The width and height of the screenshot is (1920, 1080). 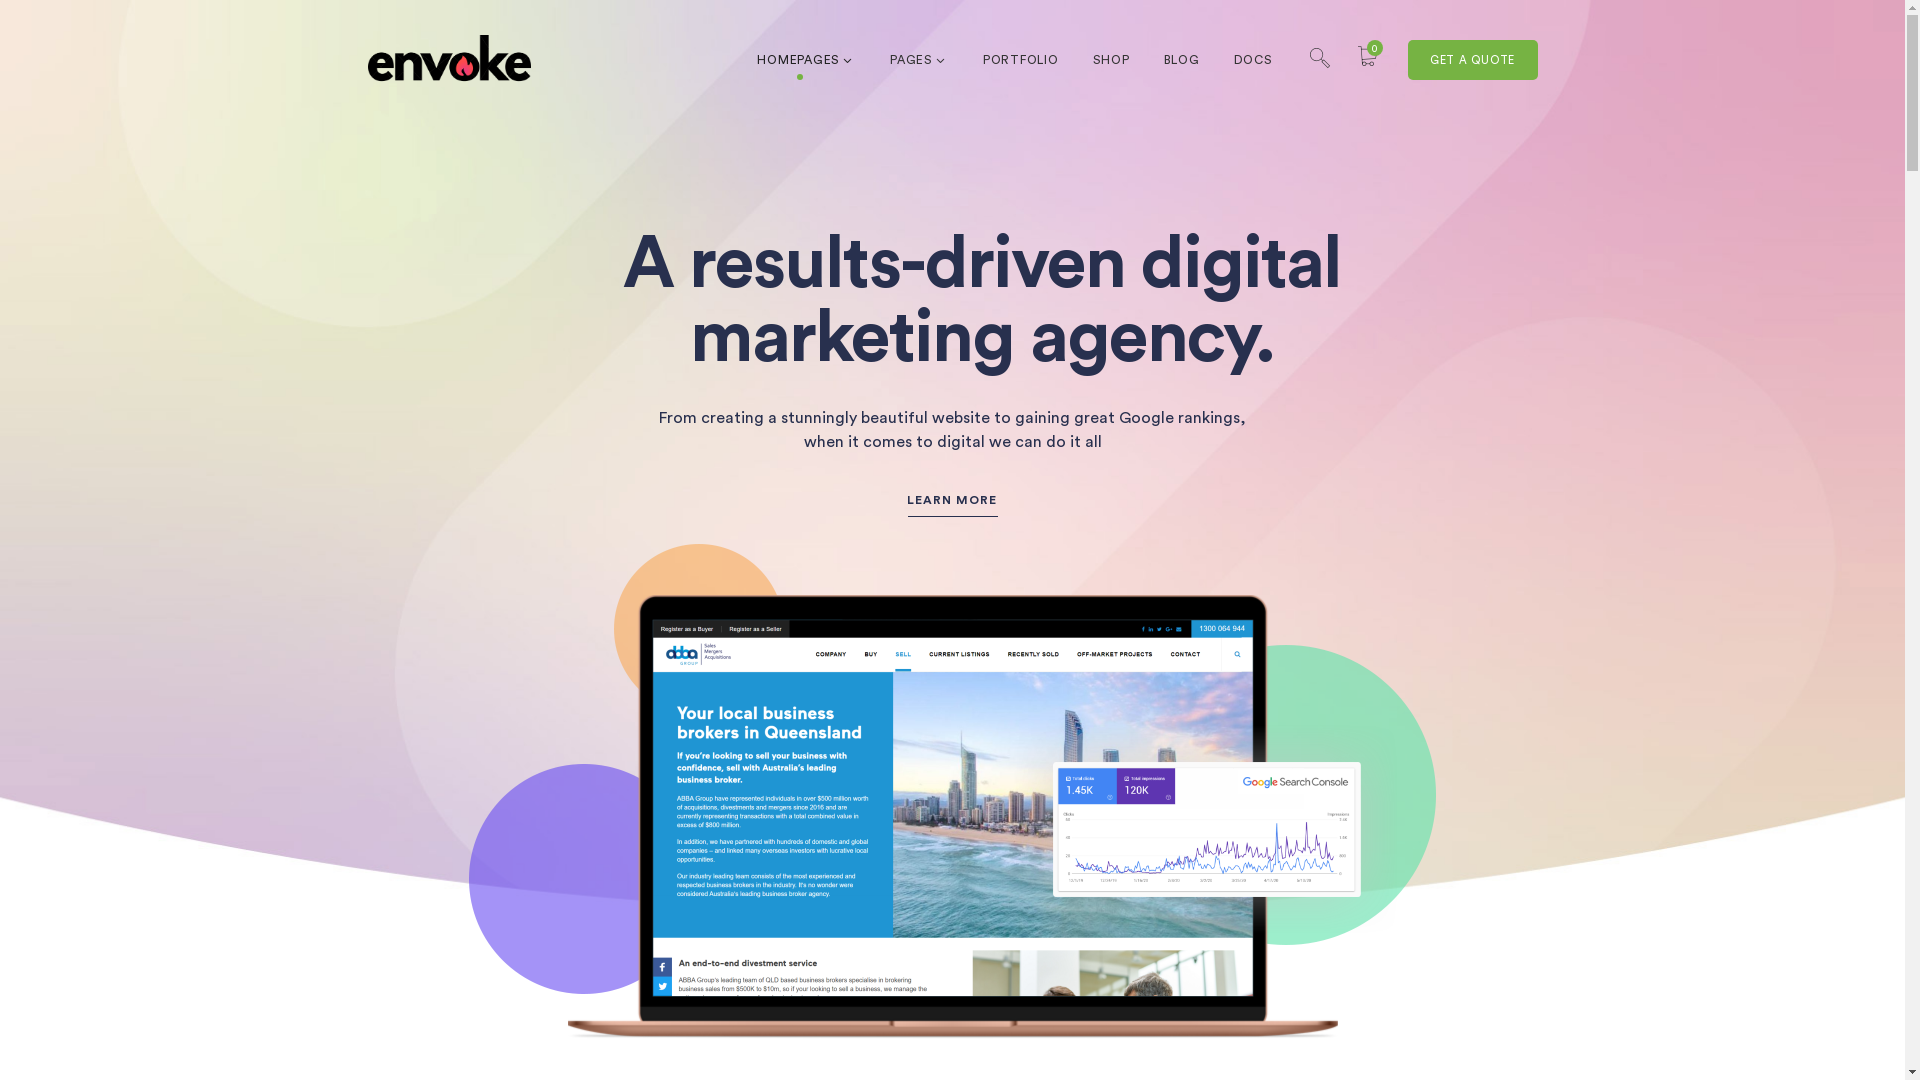 I want to click on LEARN MORE, so click(x=951, y=500).